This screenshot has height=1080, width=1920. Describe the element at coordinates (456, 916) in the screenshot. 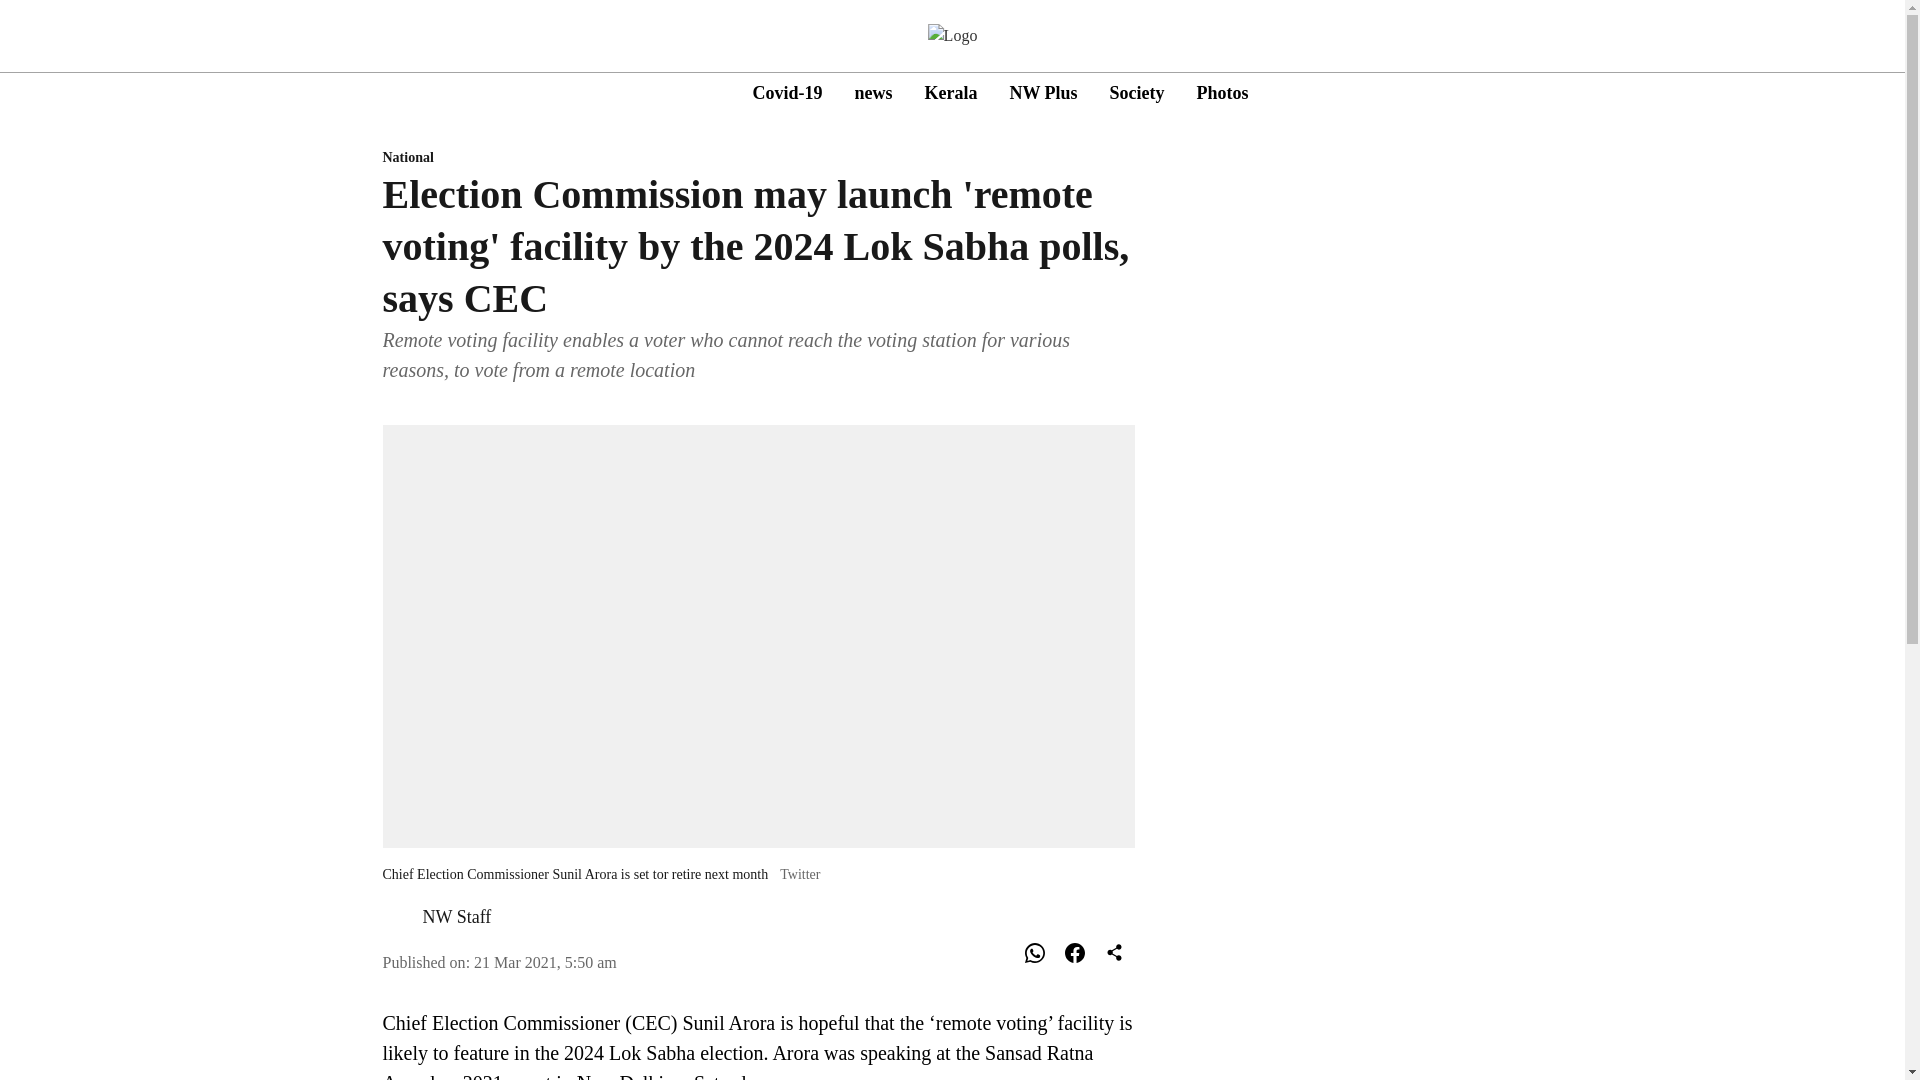

I see `2021-03-21 05:50` at that location.